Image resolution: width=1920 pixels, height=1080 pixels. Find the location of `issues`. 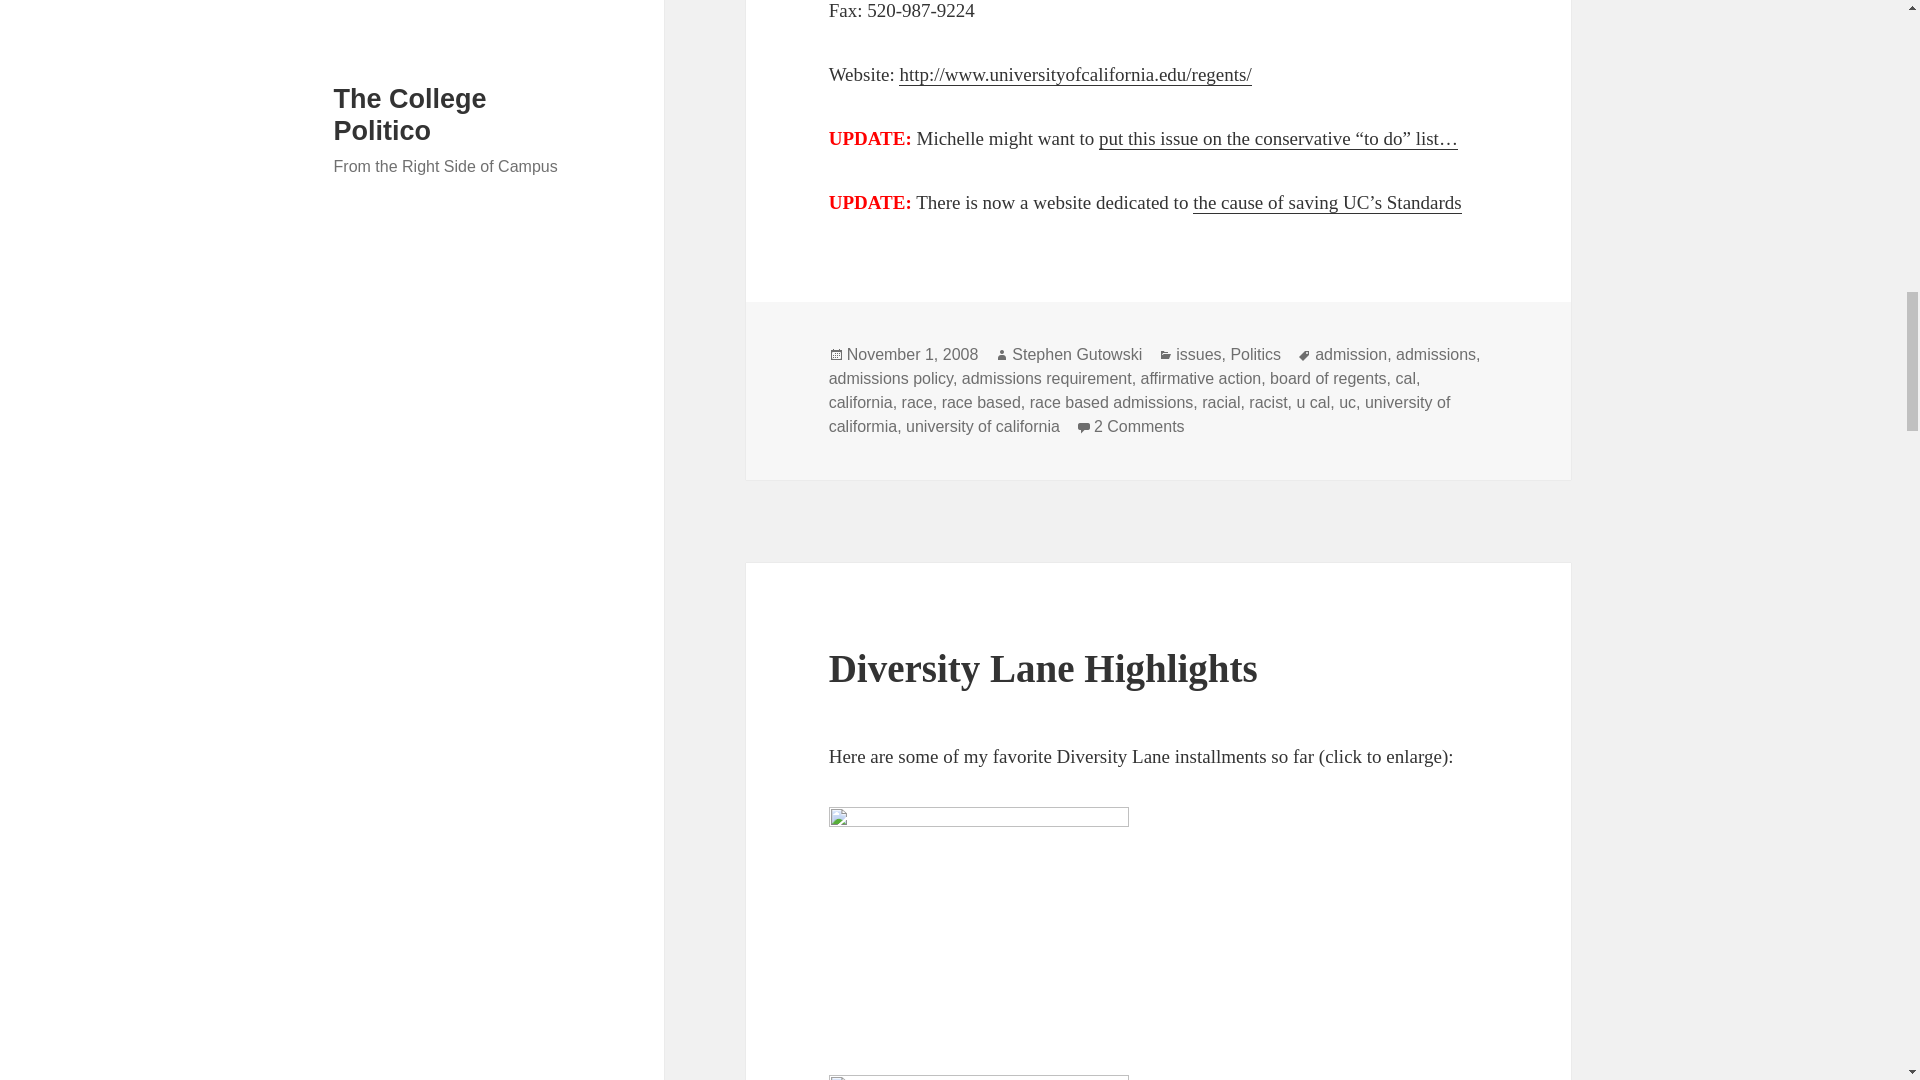

issues is located at coordinates (1198, 354).